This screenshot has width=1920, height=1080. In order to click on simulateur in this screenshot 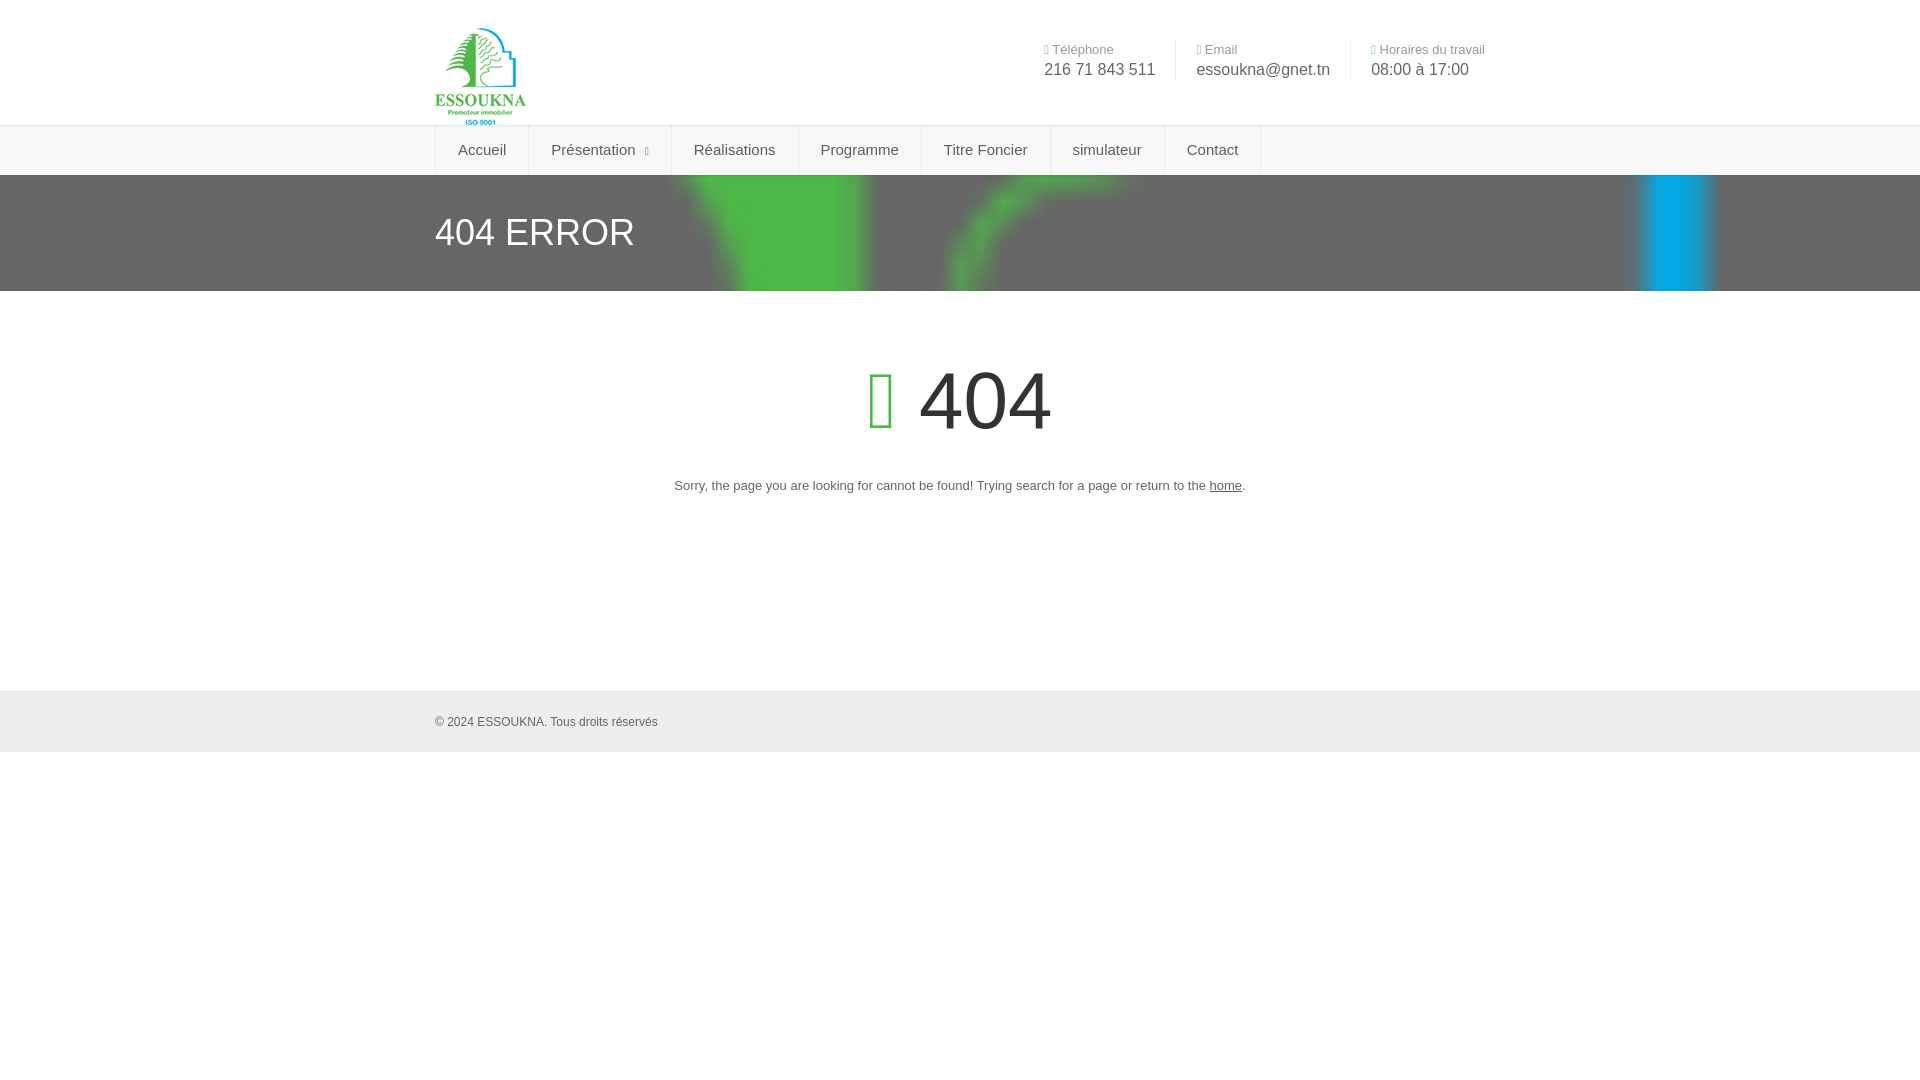, I will do `click(1106, 150)`.